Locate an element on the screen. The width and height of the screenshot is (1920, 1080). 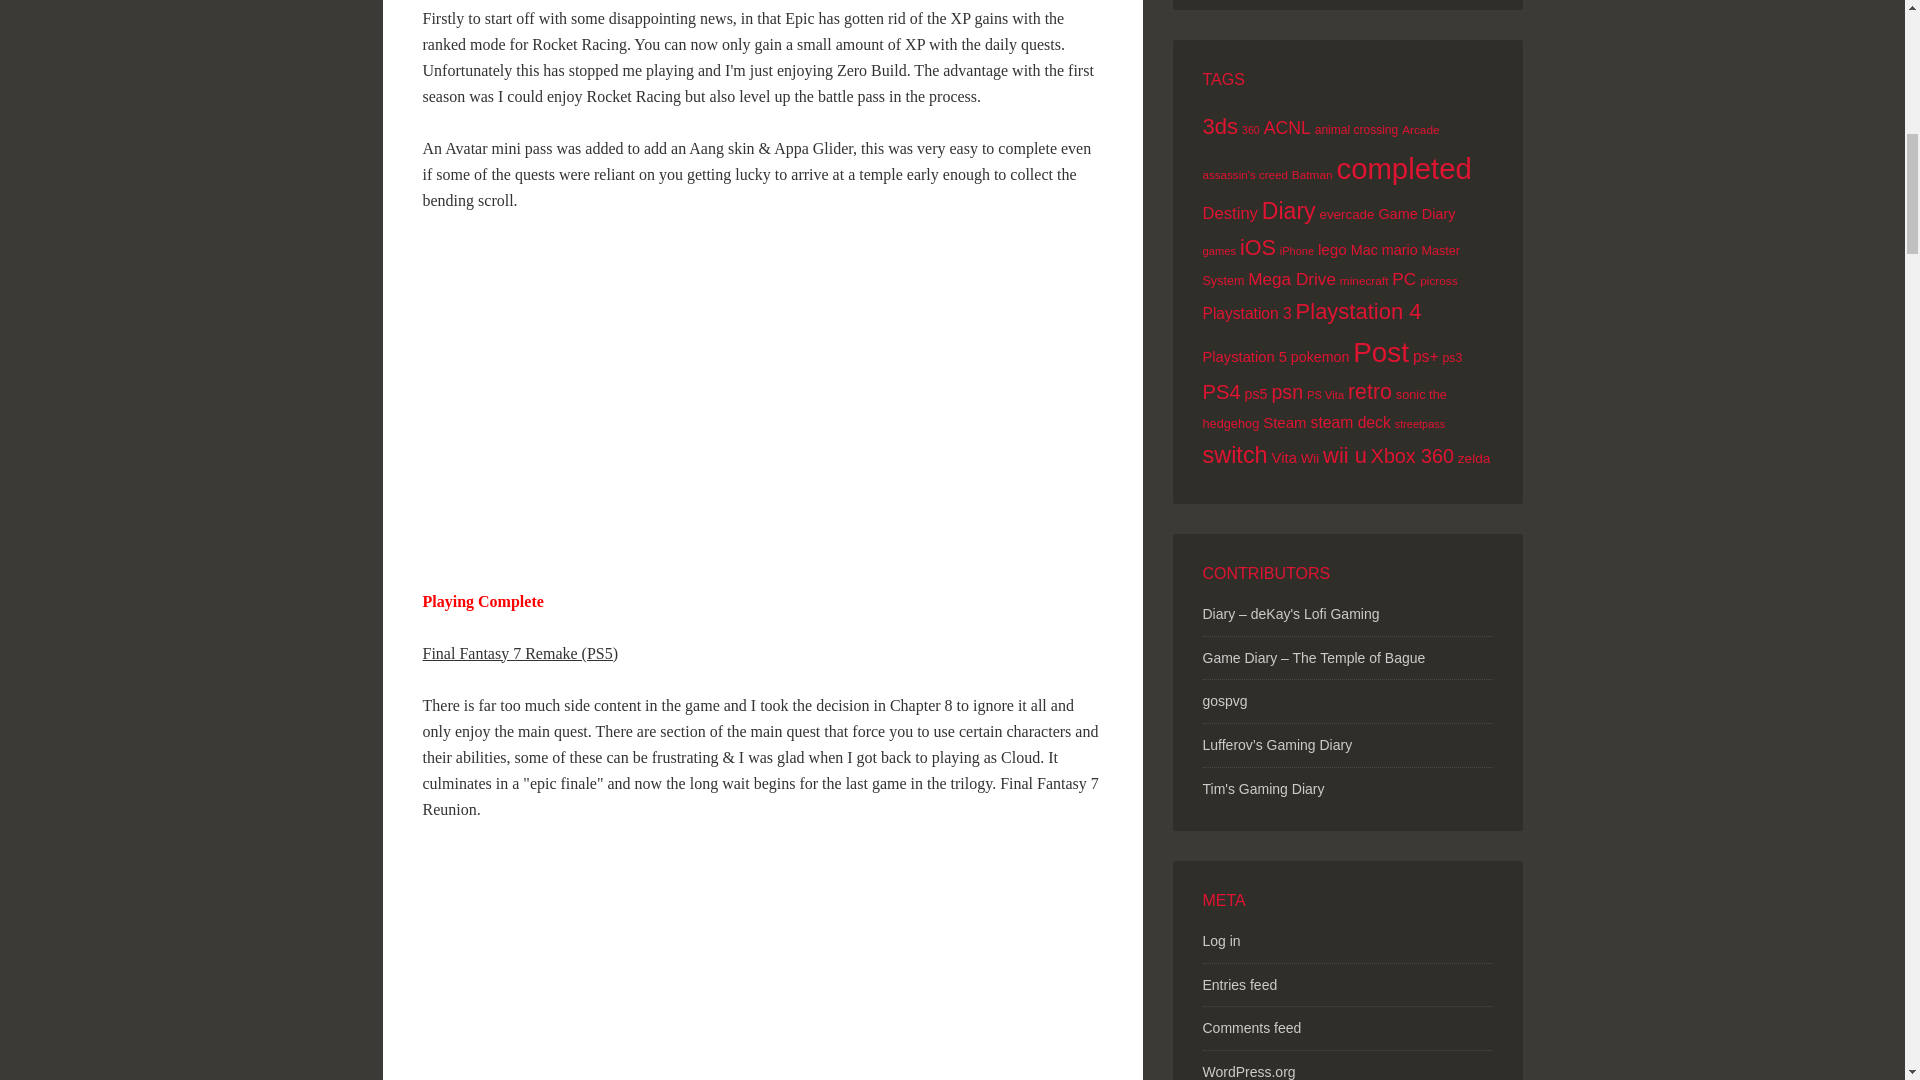
I play all the games I play all the games. is located at coordinates (1290, 614).